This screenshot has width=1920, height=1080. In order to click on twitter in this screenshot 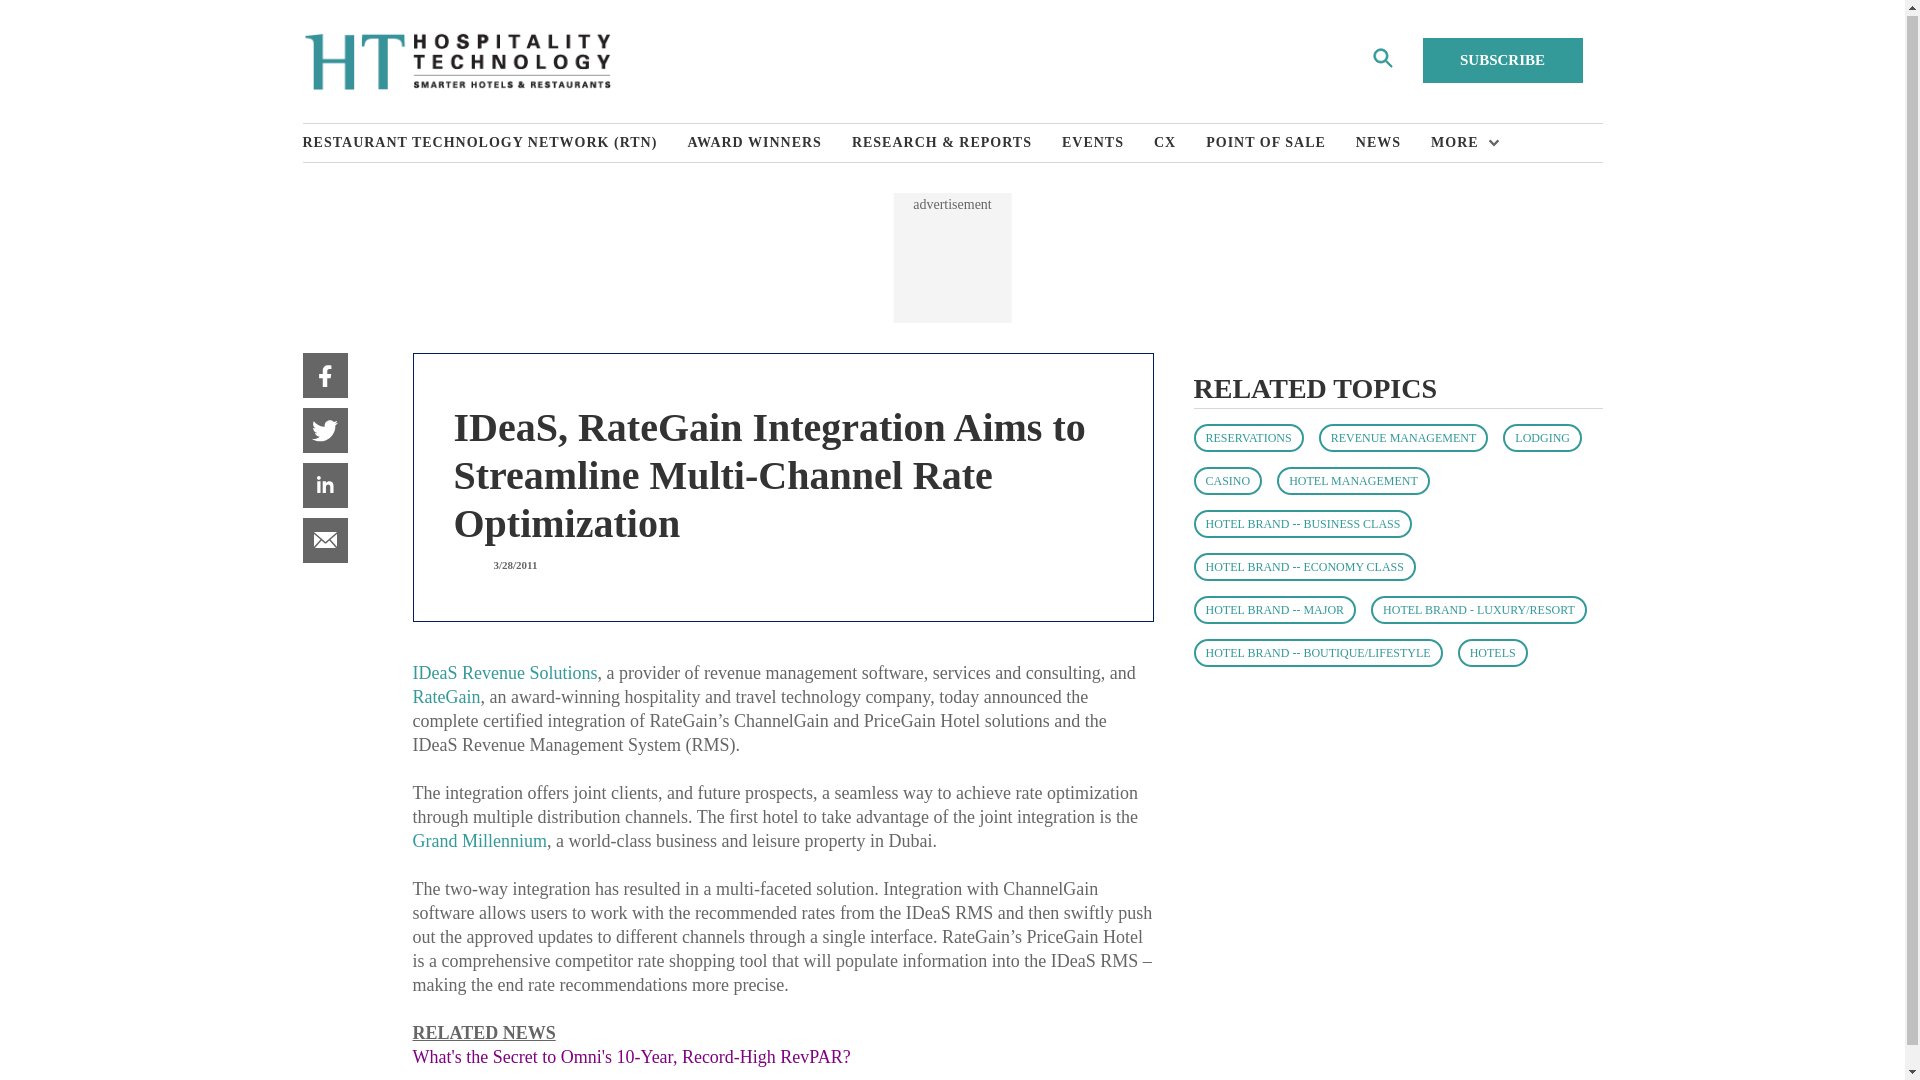, I will do `click(324, 430)`.